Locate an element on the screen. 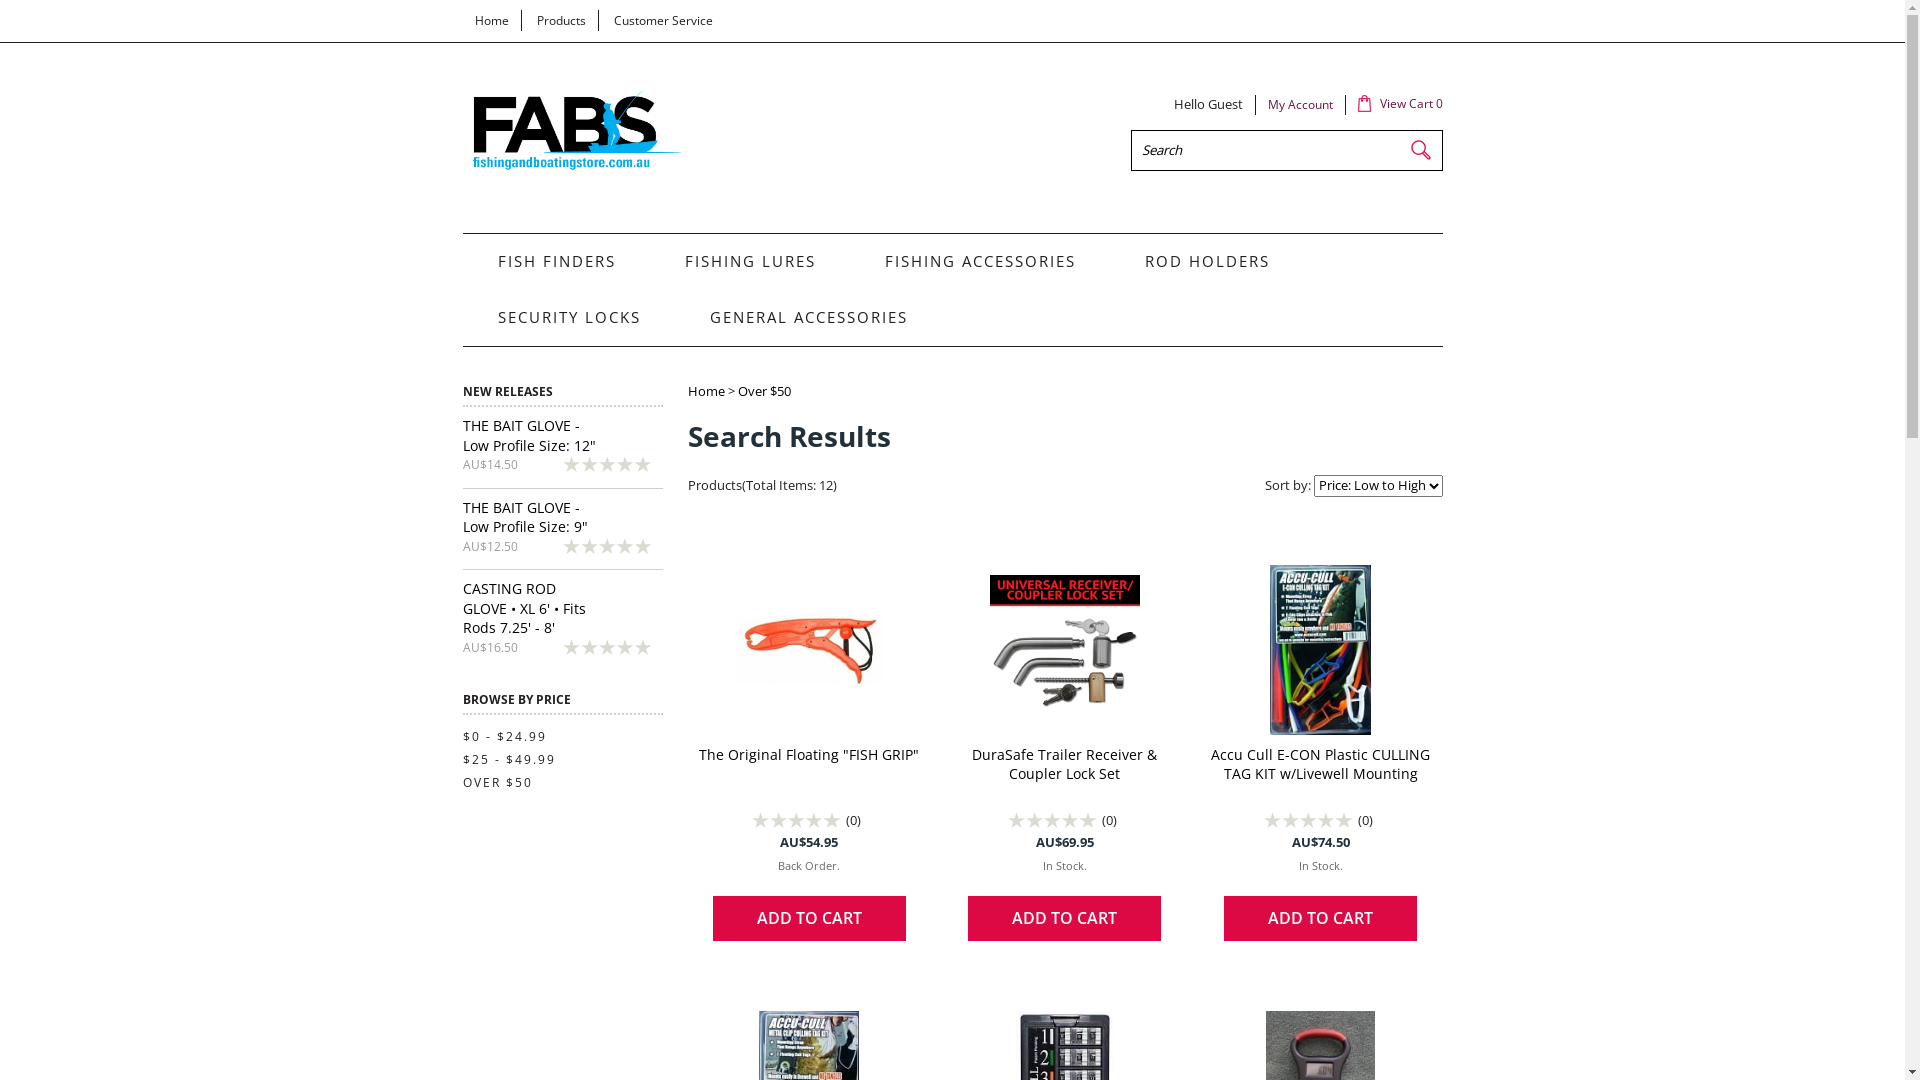  The Original Floating "FISH GRIP" is located at coordinates (809, 754).